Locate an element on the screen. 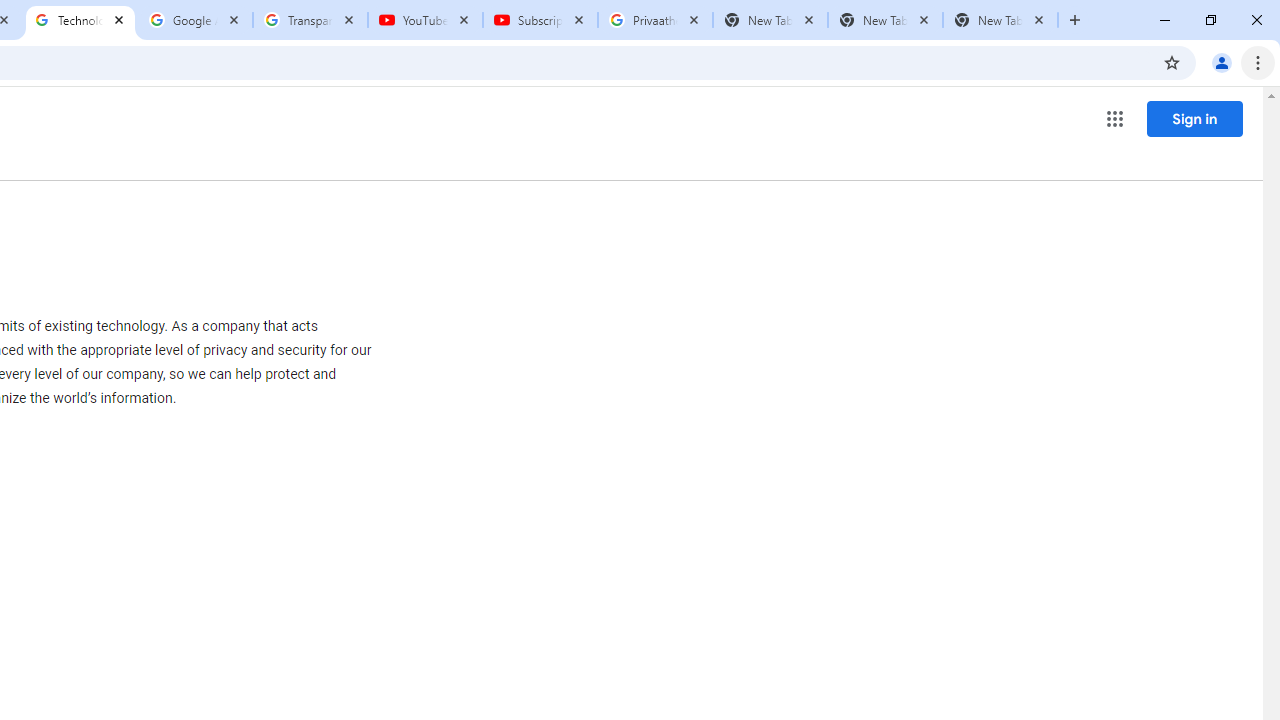 The width and height of the screenshot is (1280, 720). YouTube is located at coordinates (424, 20).